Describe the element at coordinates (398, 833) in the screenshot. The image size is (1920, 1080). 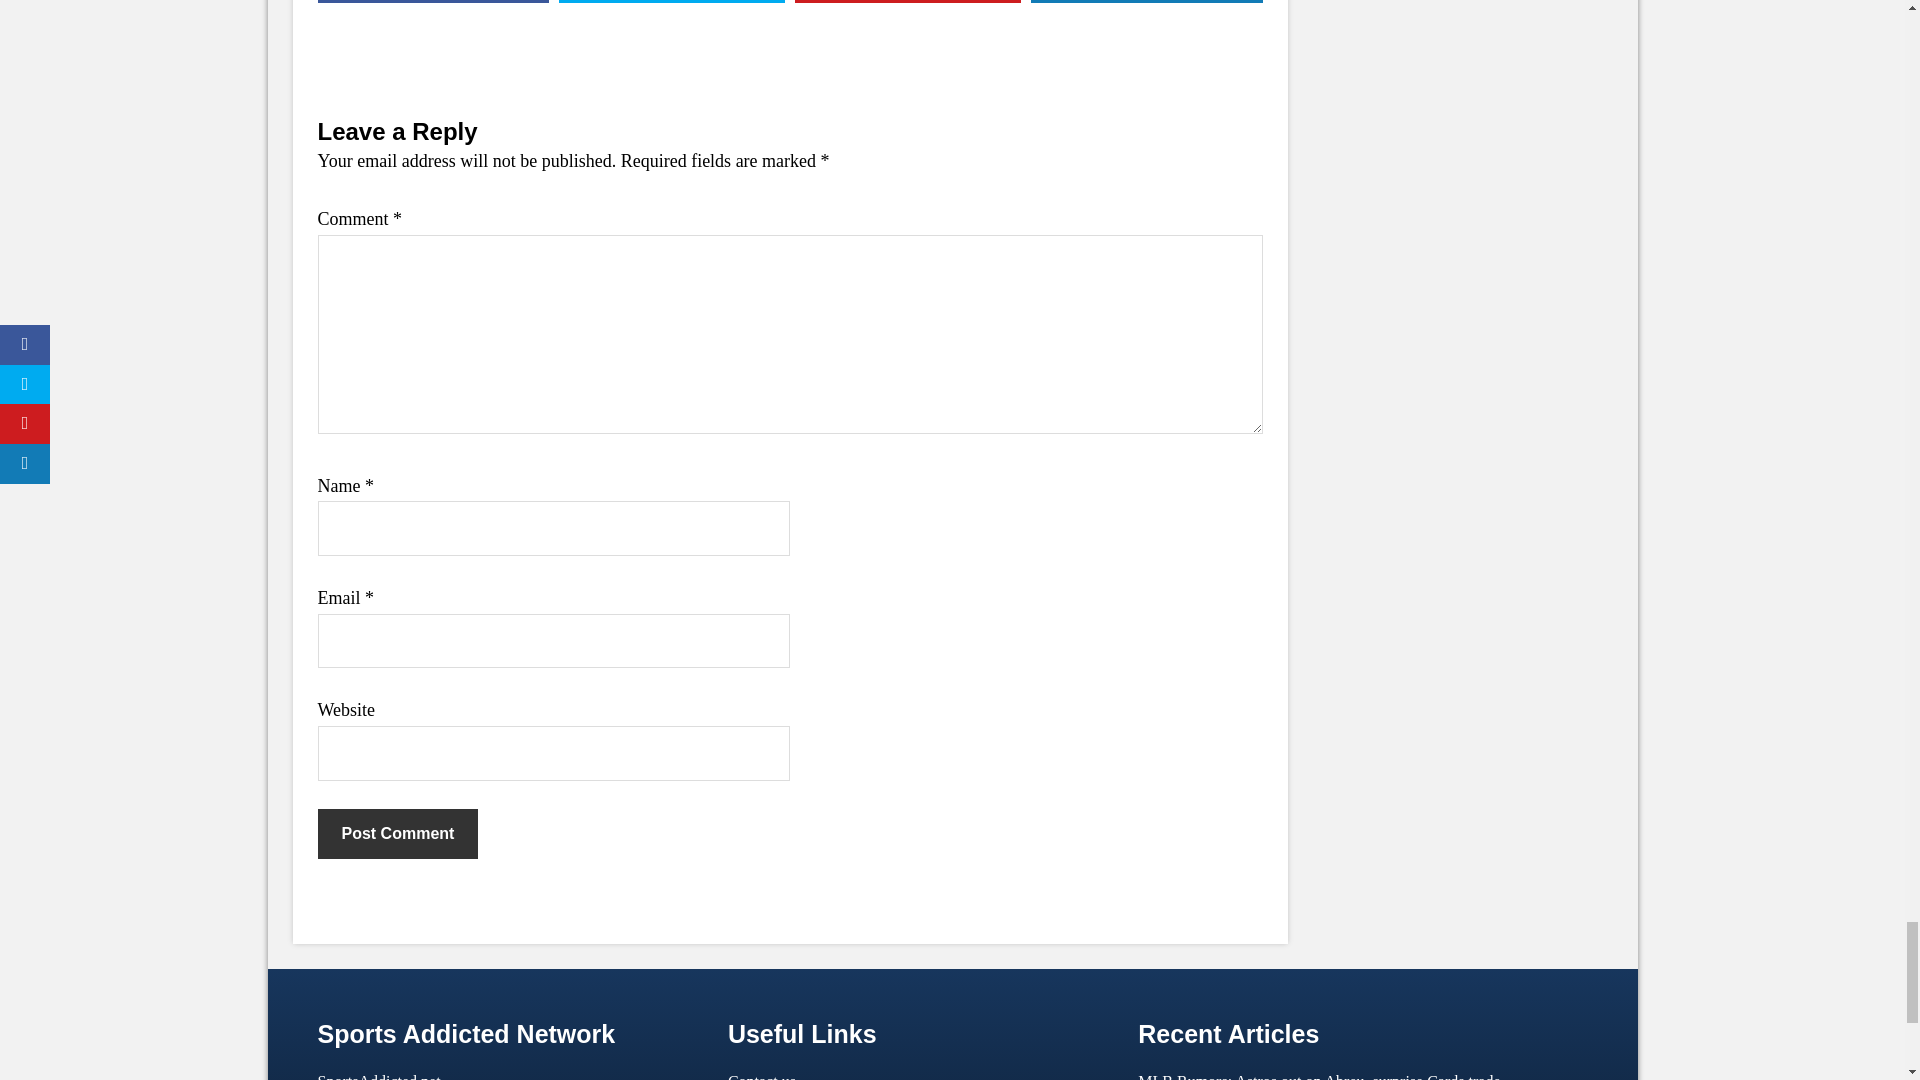
I see `Post Comment` at that location.